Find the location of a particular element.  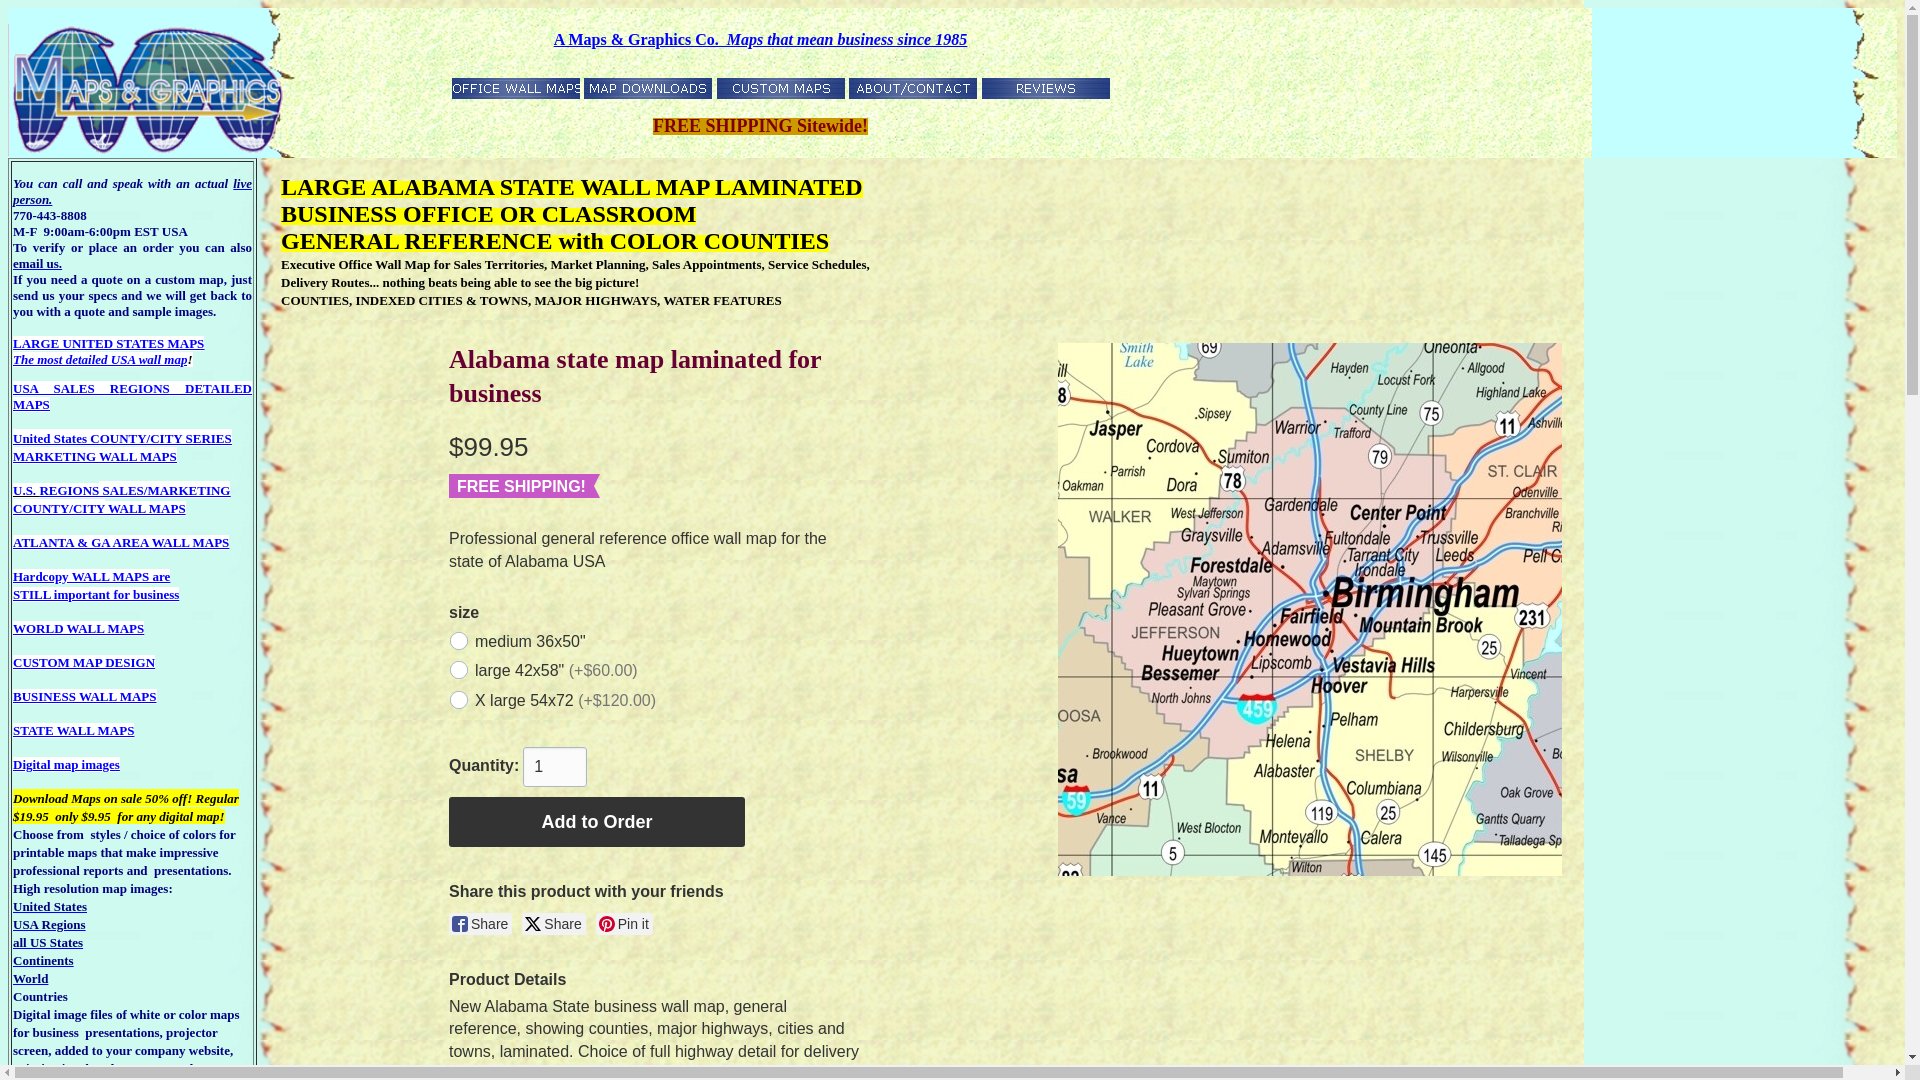

Continents is located at coordinates (74, 730).